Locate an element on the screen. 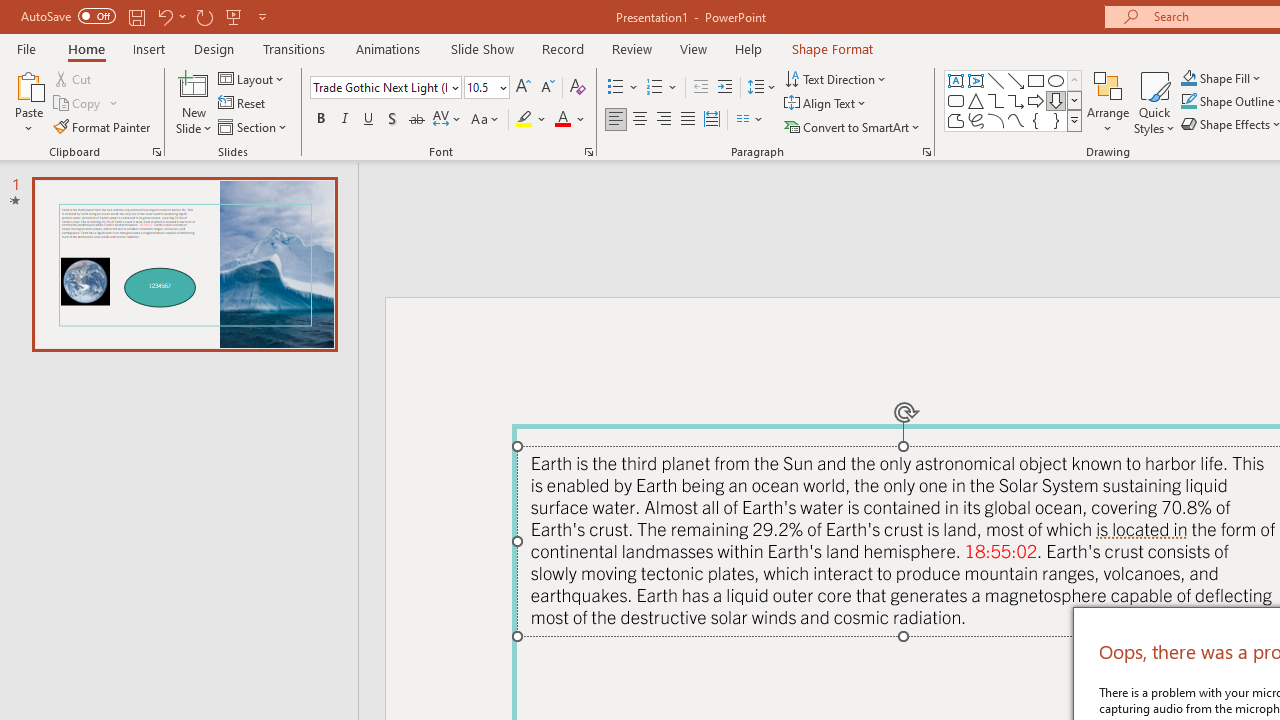 The width and height of the screenshot is (1280, 720). New Slide is located at coordinates (194, 102).